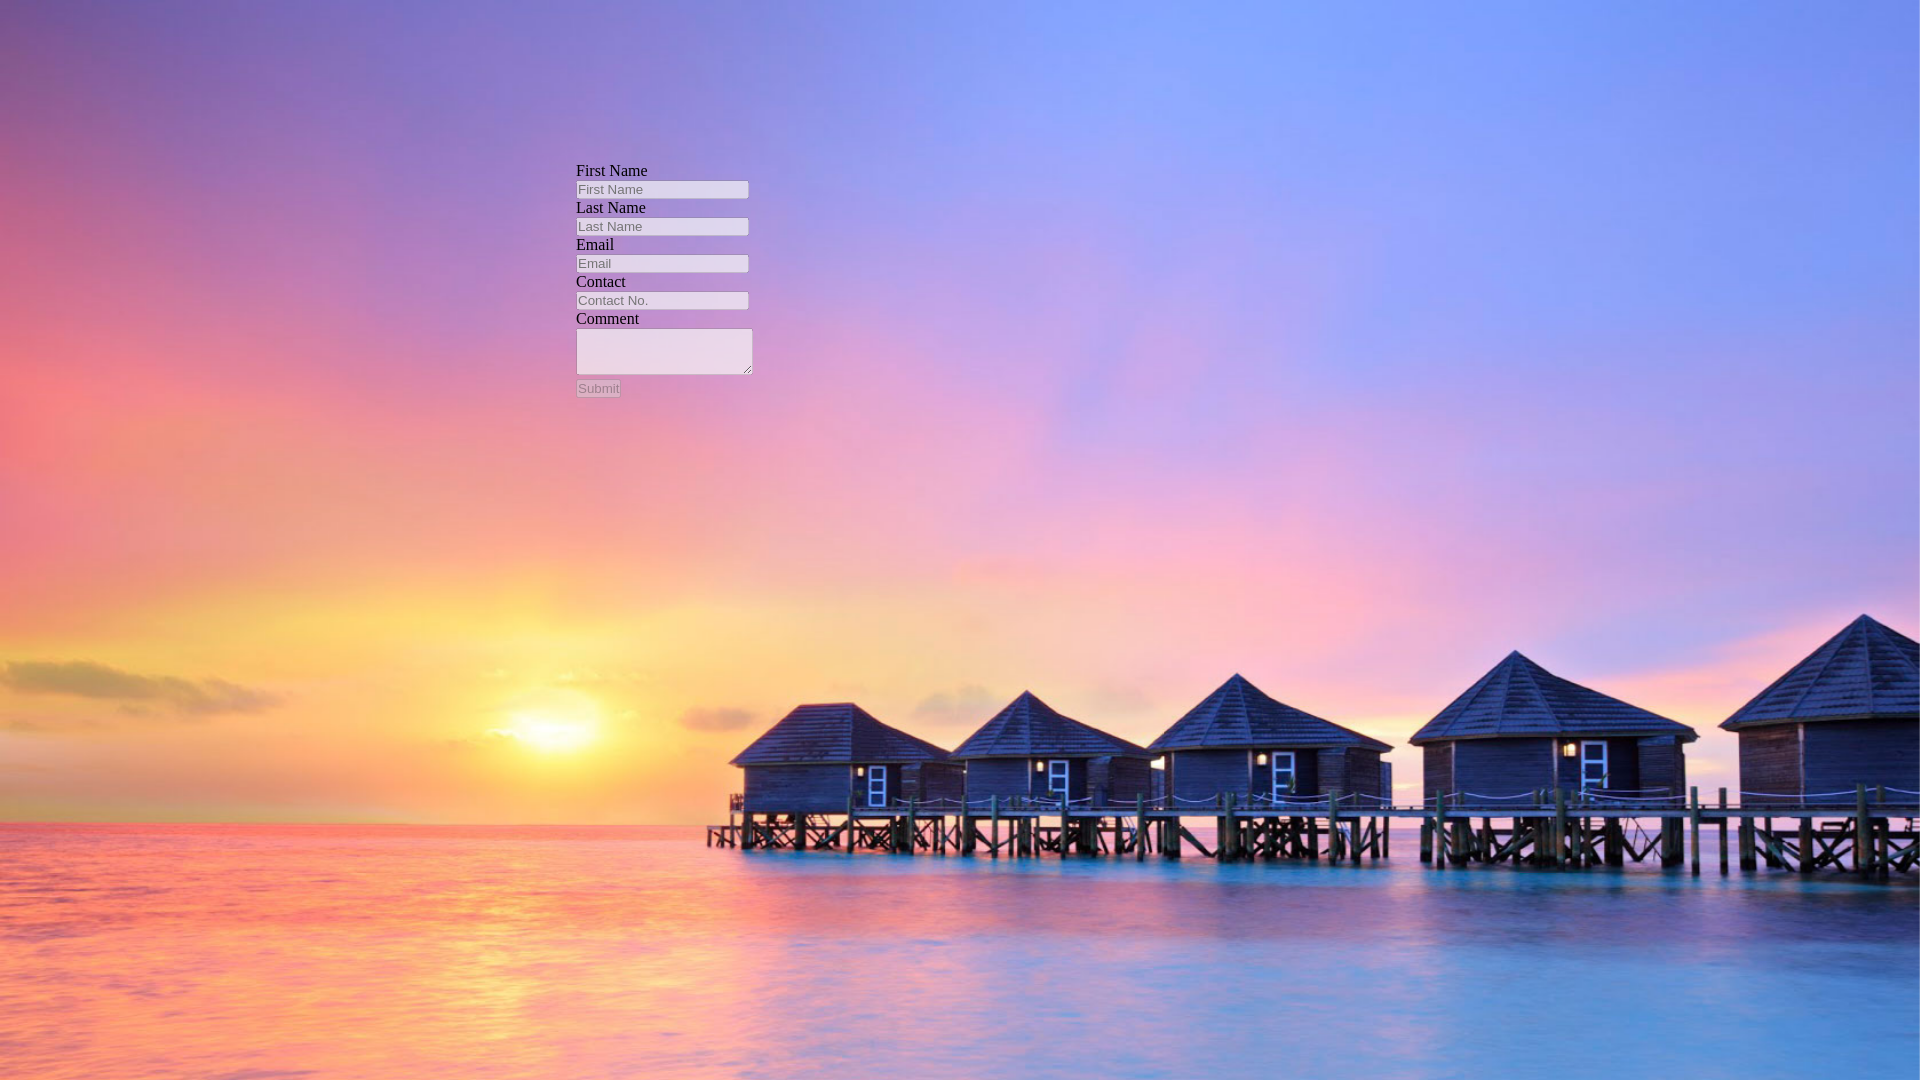 The image size is (1920, 1080). Describe the element at coordinates (26, 291) in the screenshot. I see `Sitemap` at that location.